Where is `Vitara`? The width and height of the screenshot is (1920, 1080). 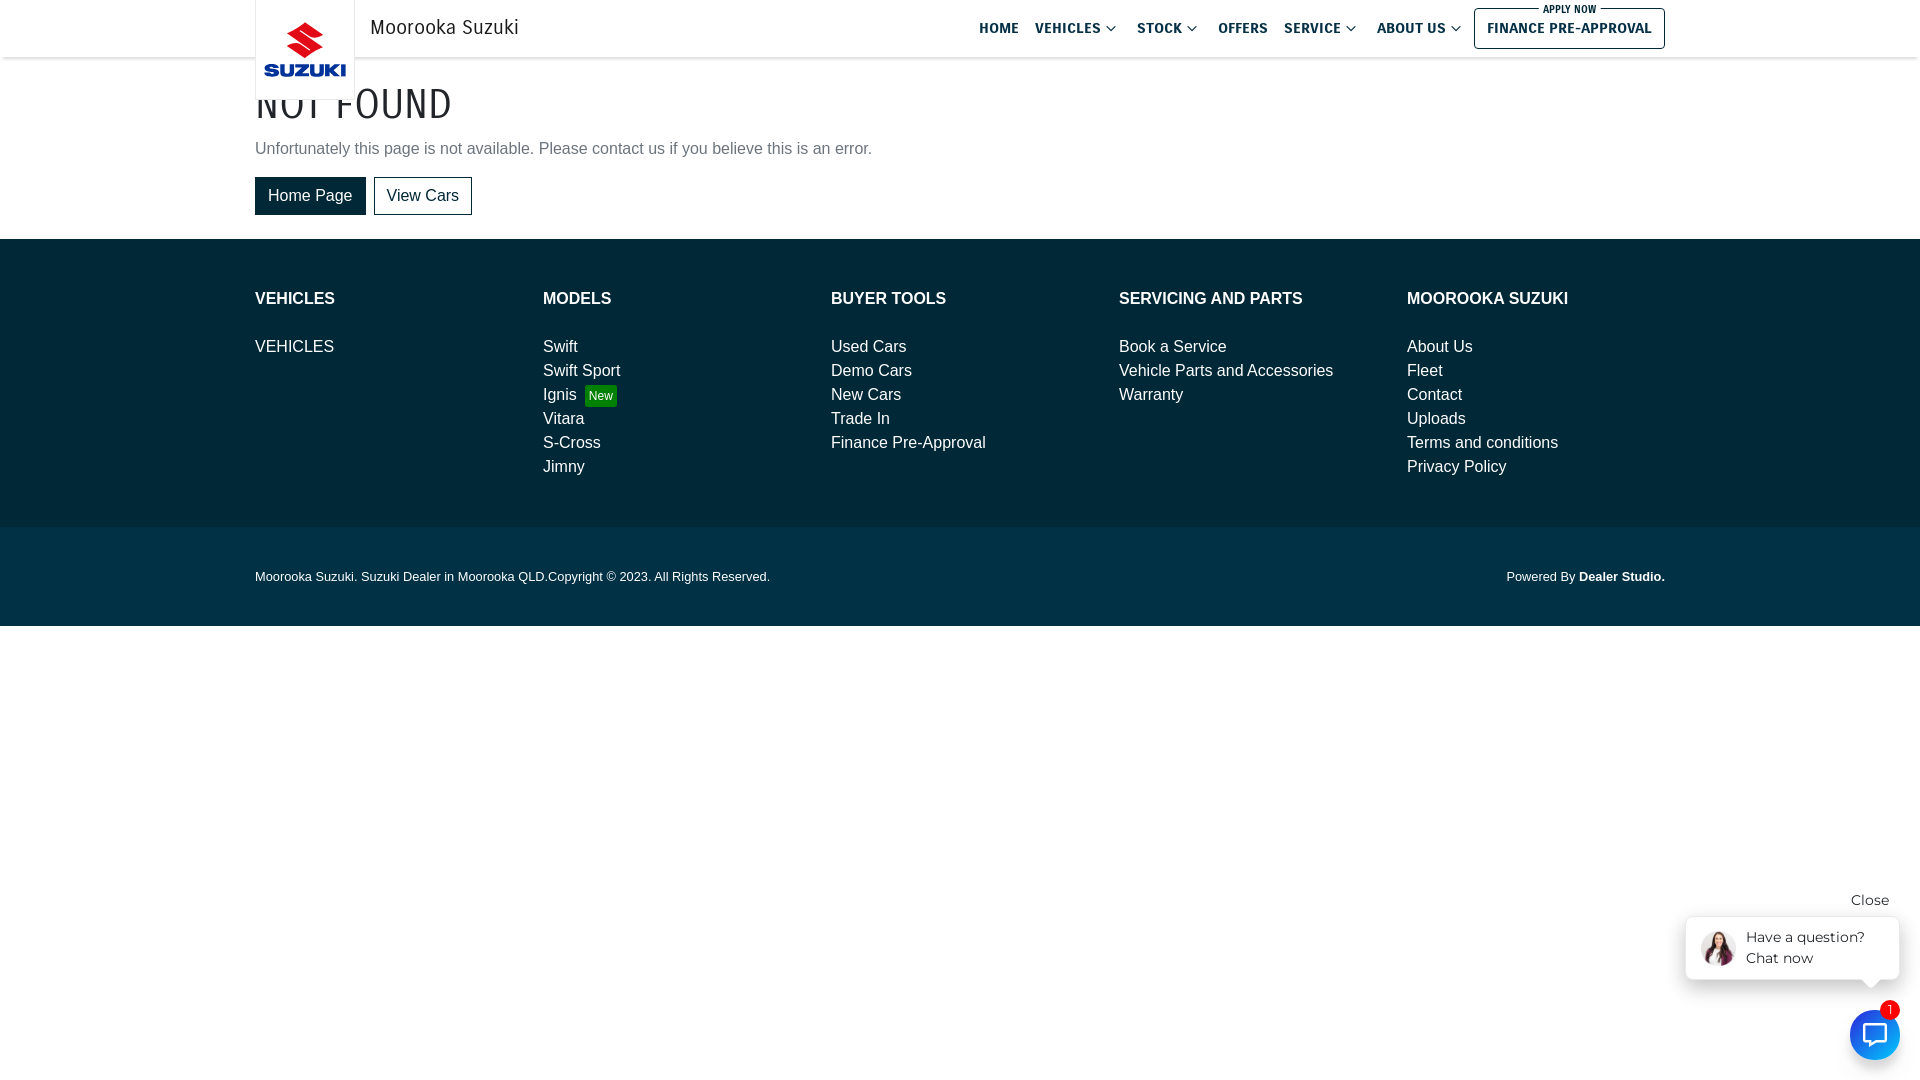 Vitara is located at coordinates (564, 418).